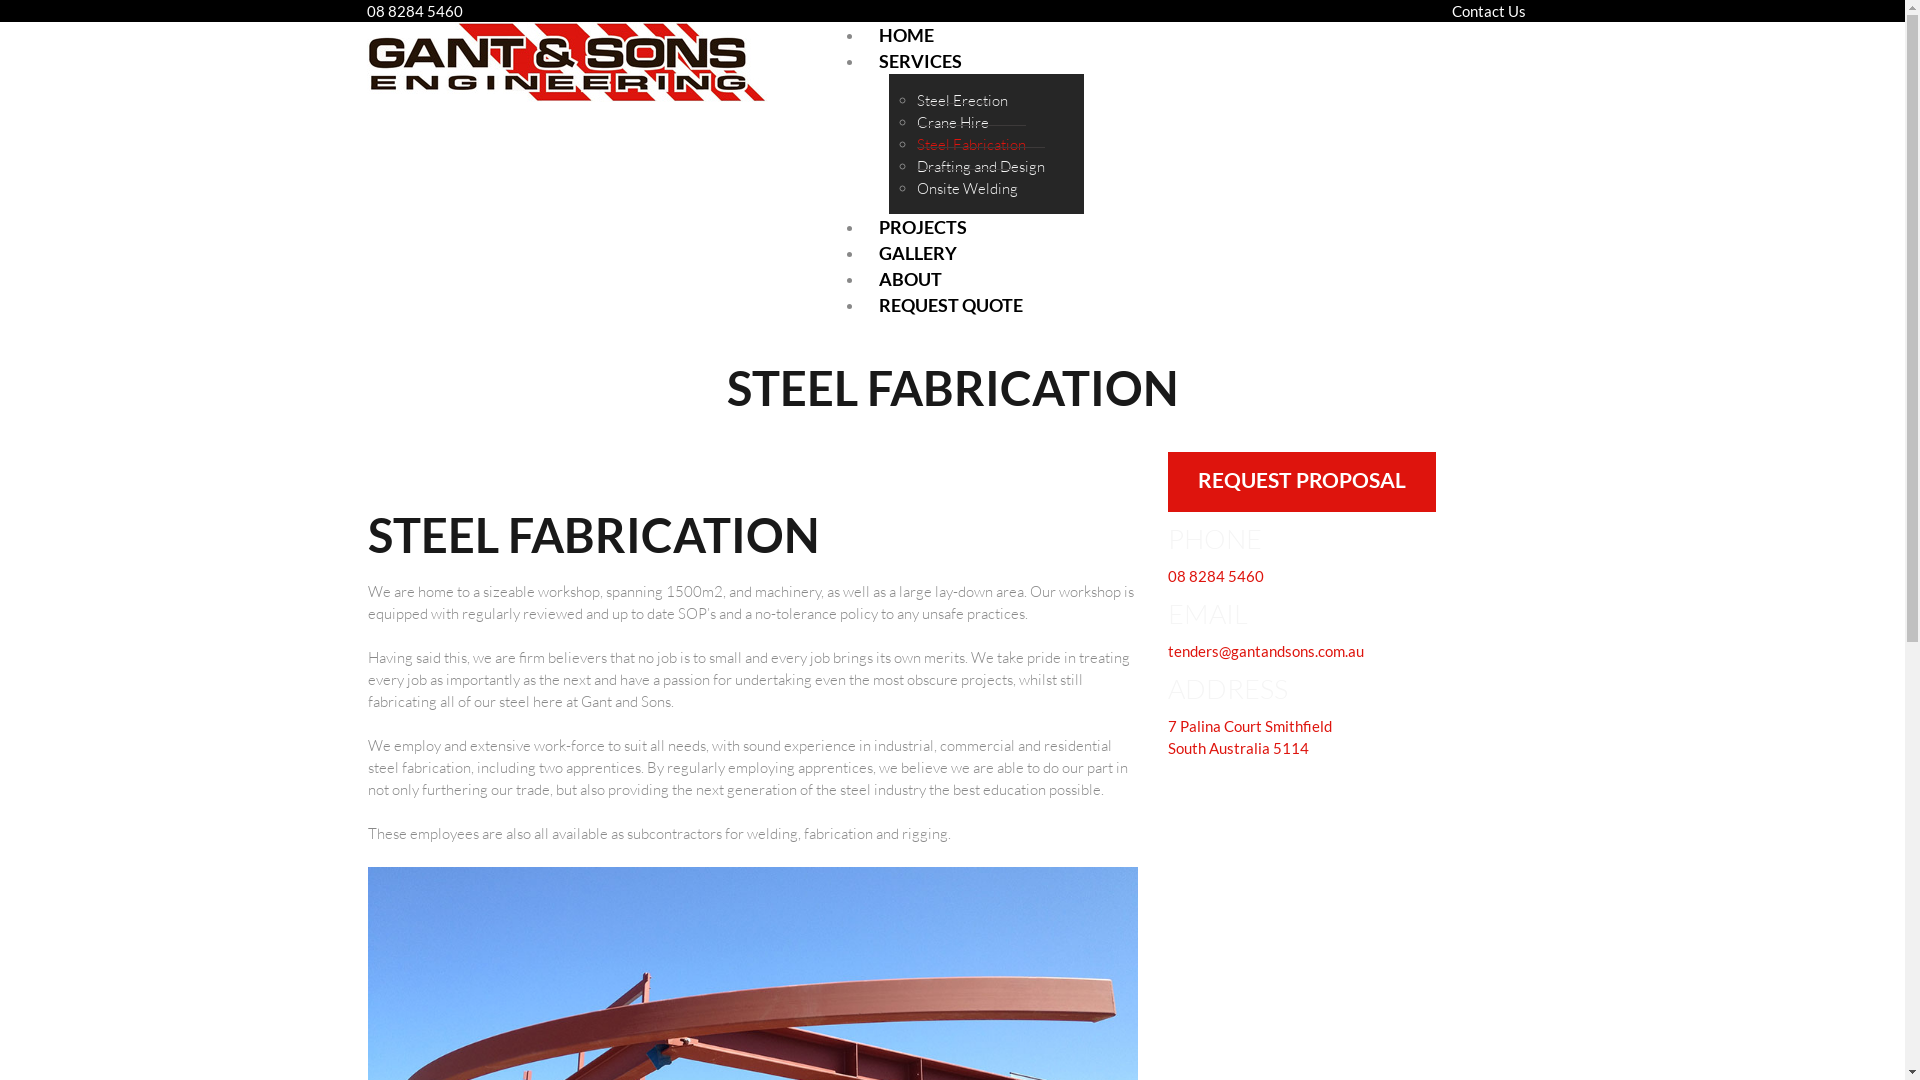  I want to click on Steel Erection, so click(962, 101).